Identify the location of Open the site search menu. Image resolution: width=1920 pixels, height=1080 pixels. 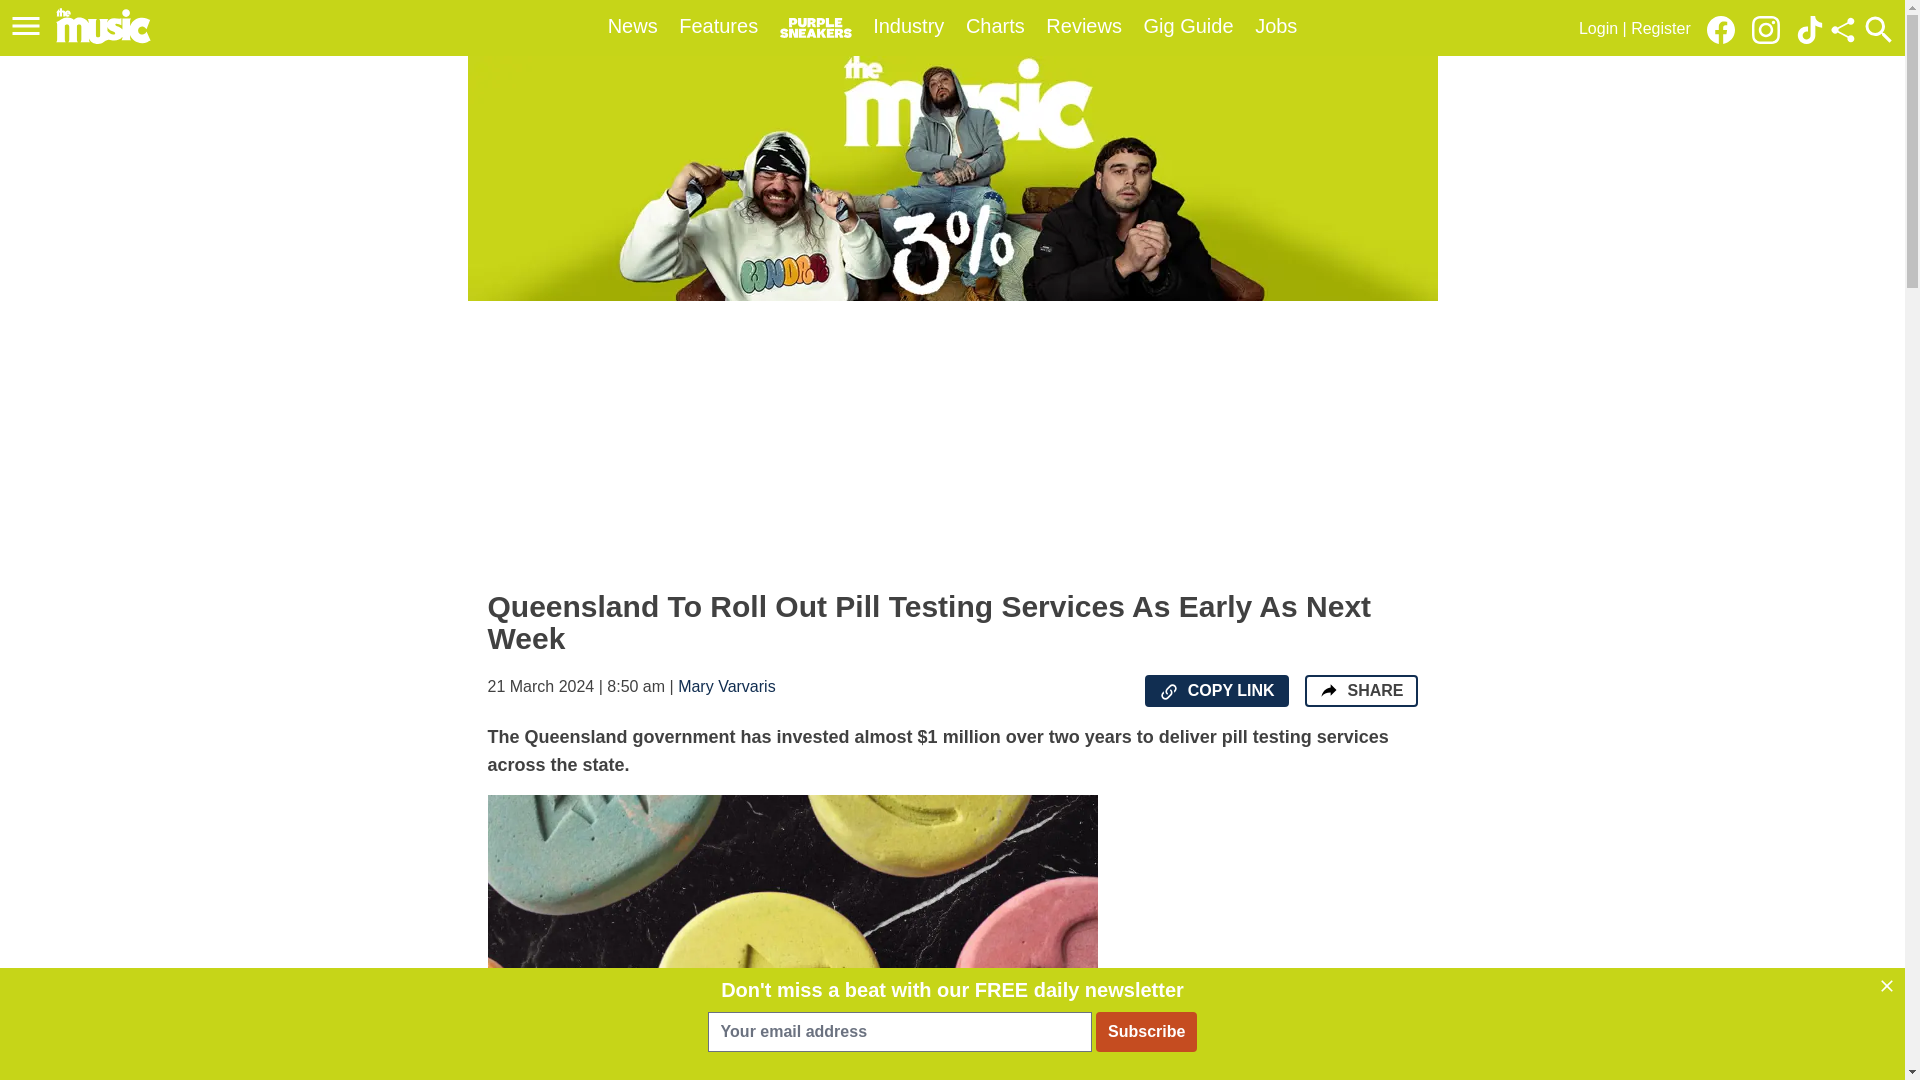
(1878, 29).